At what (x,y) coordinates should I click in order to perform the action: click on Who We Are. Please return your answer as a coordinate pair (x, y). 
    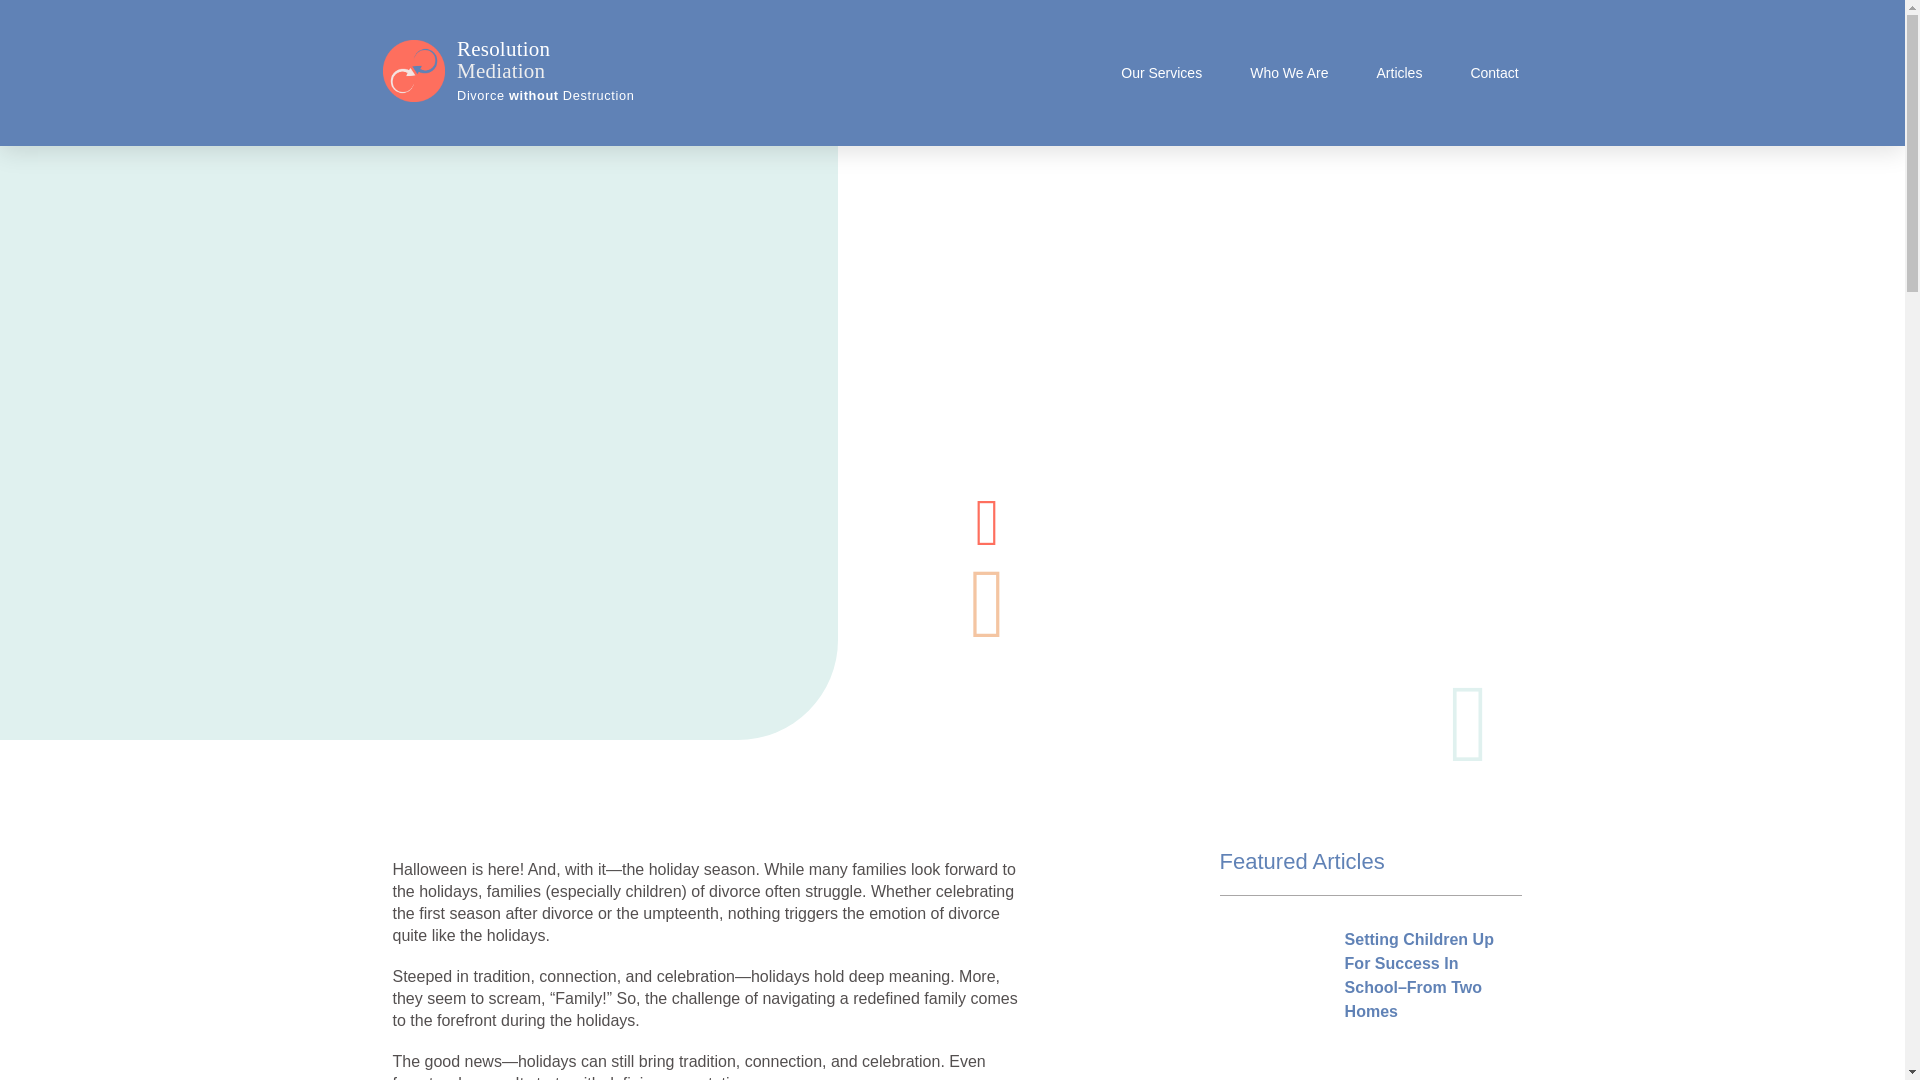
    Looking at the image, I should click on (1288, 72).